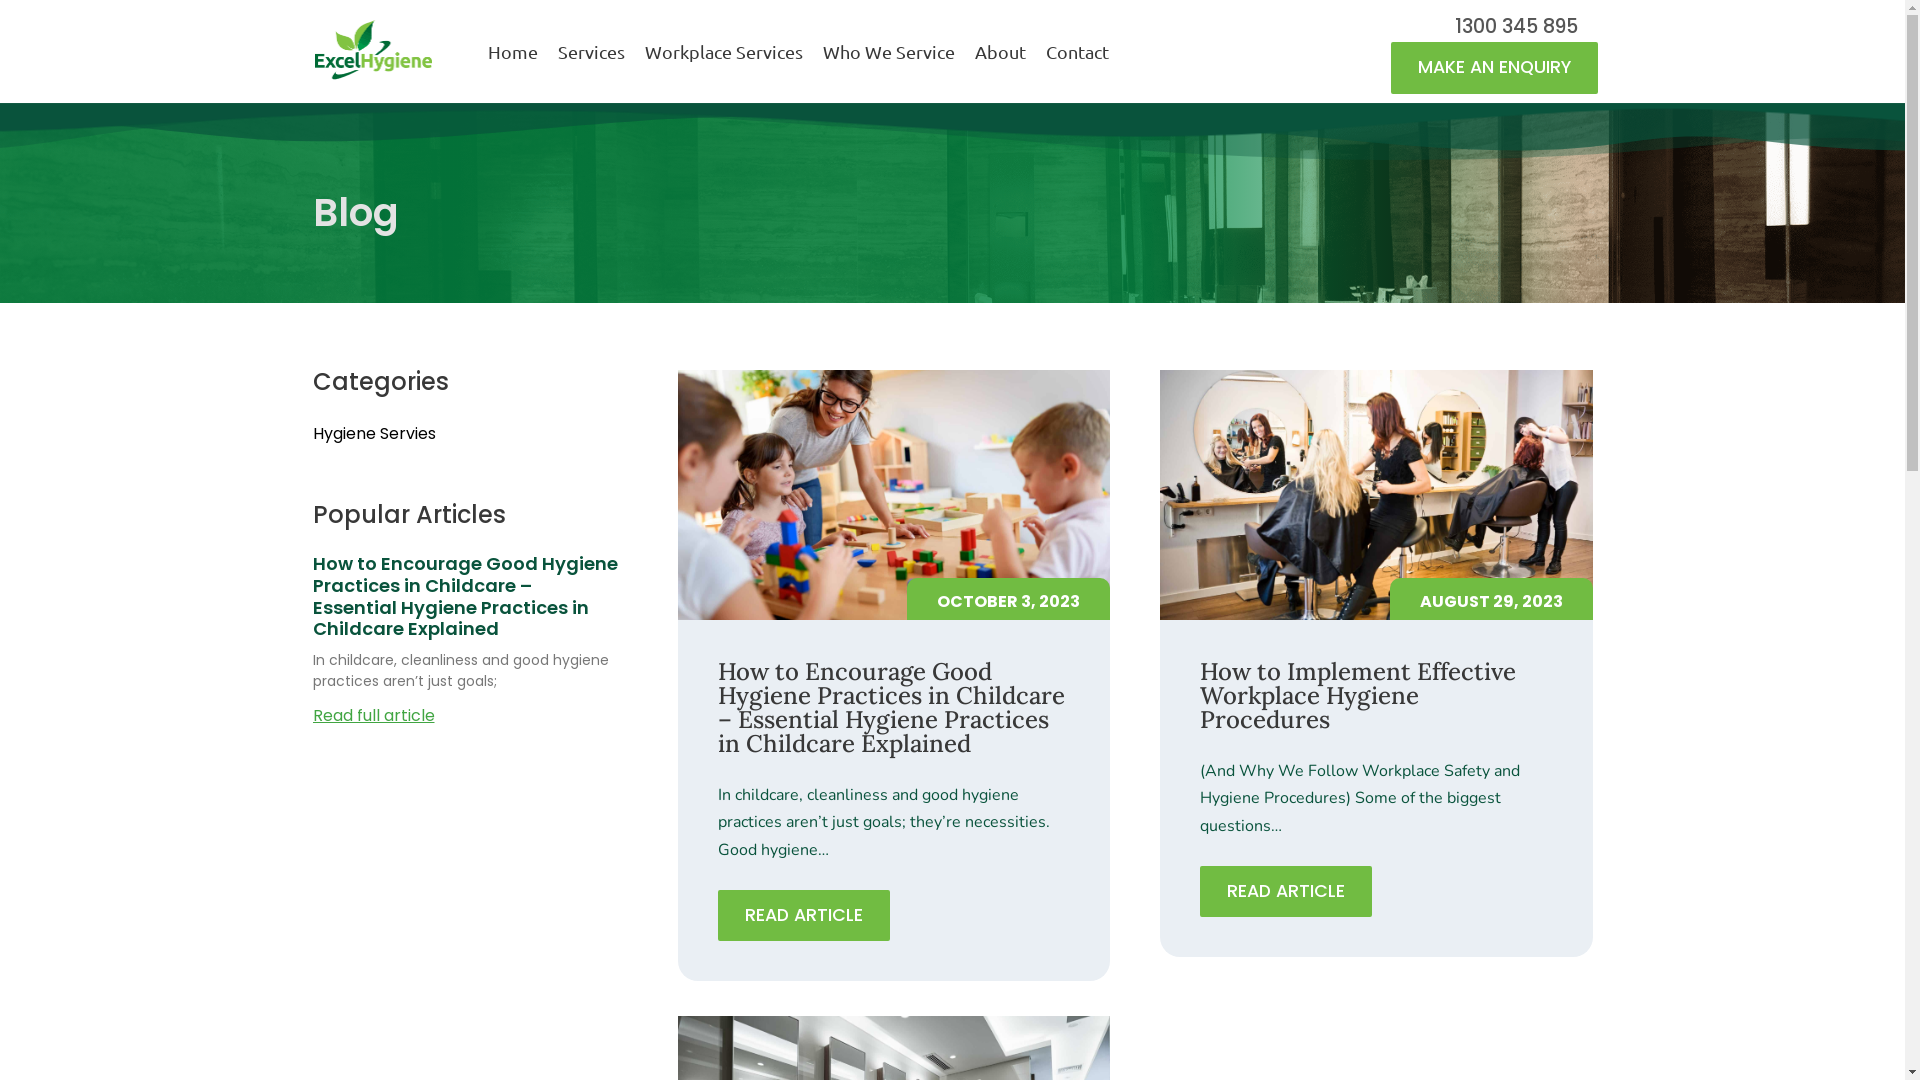  Describe the element at coordinates (373, 716) in the screenshot. I see `Read full article` at that location.